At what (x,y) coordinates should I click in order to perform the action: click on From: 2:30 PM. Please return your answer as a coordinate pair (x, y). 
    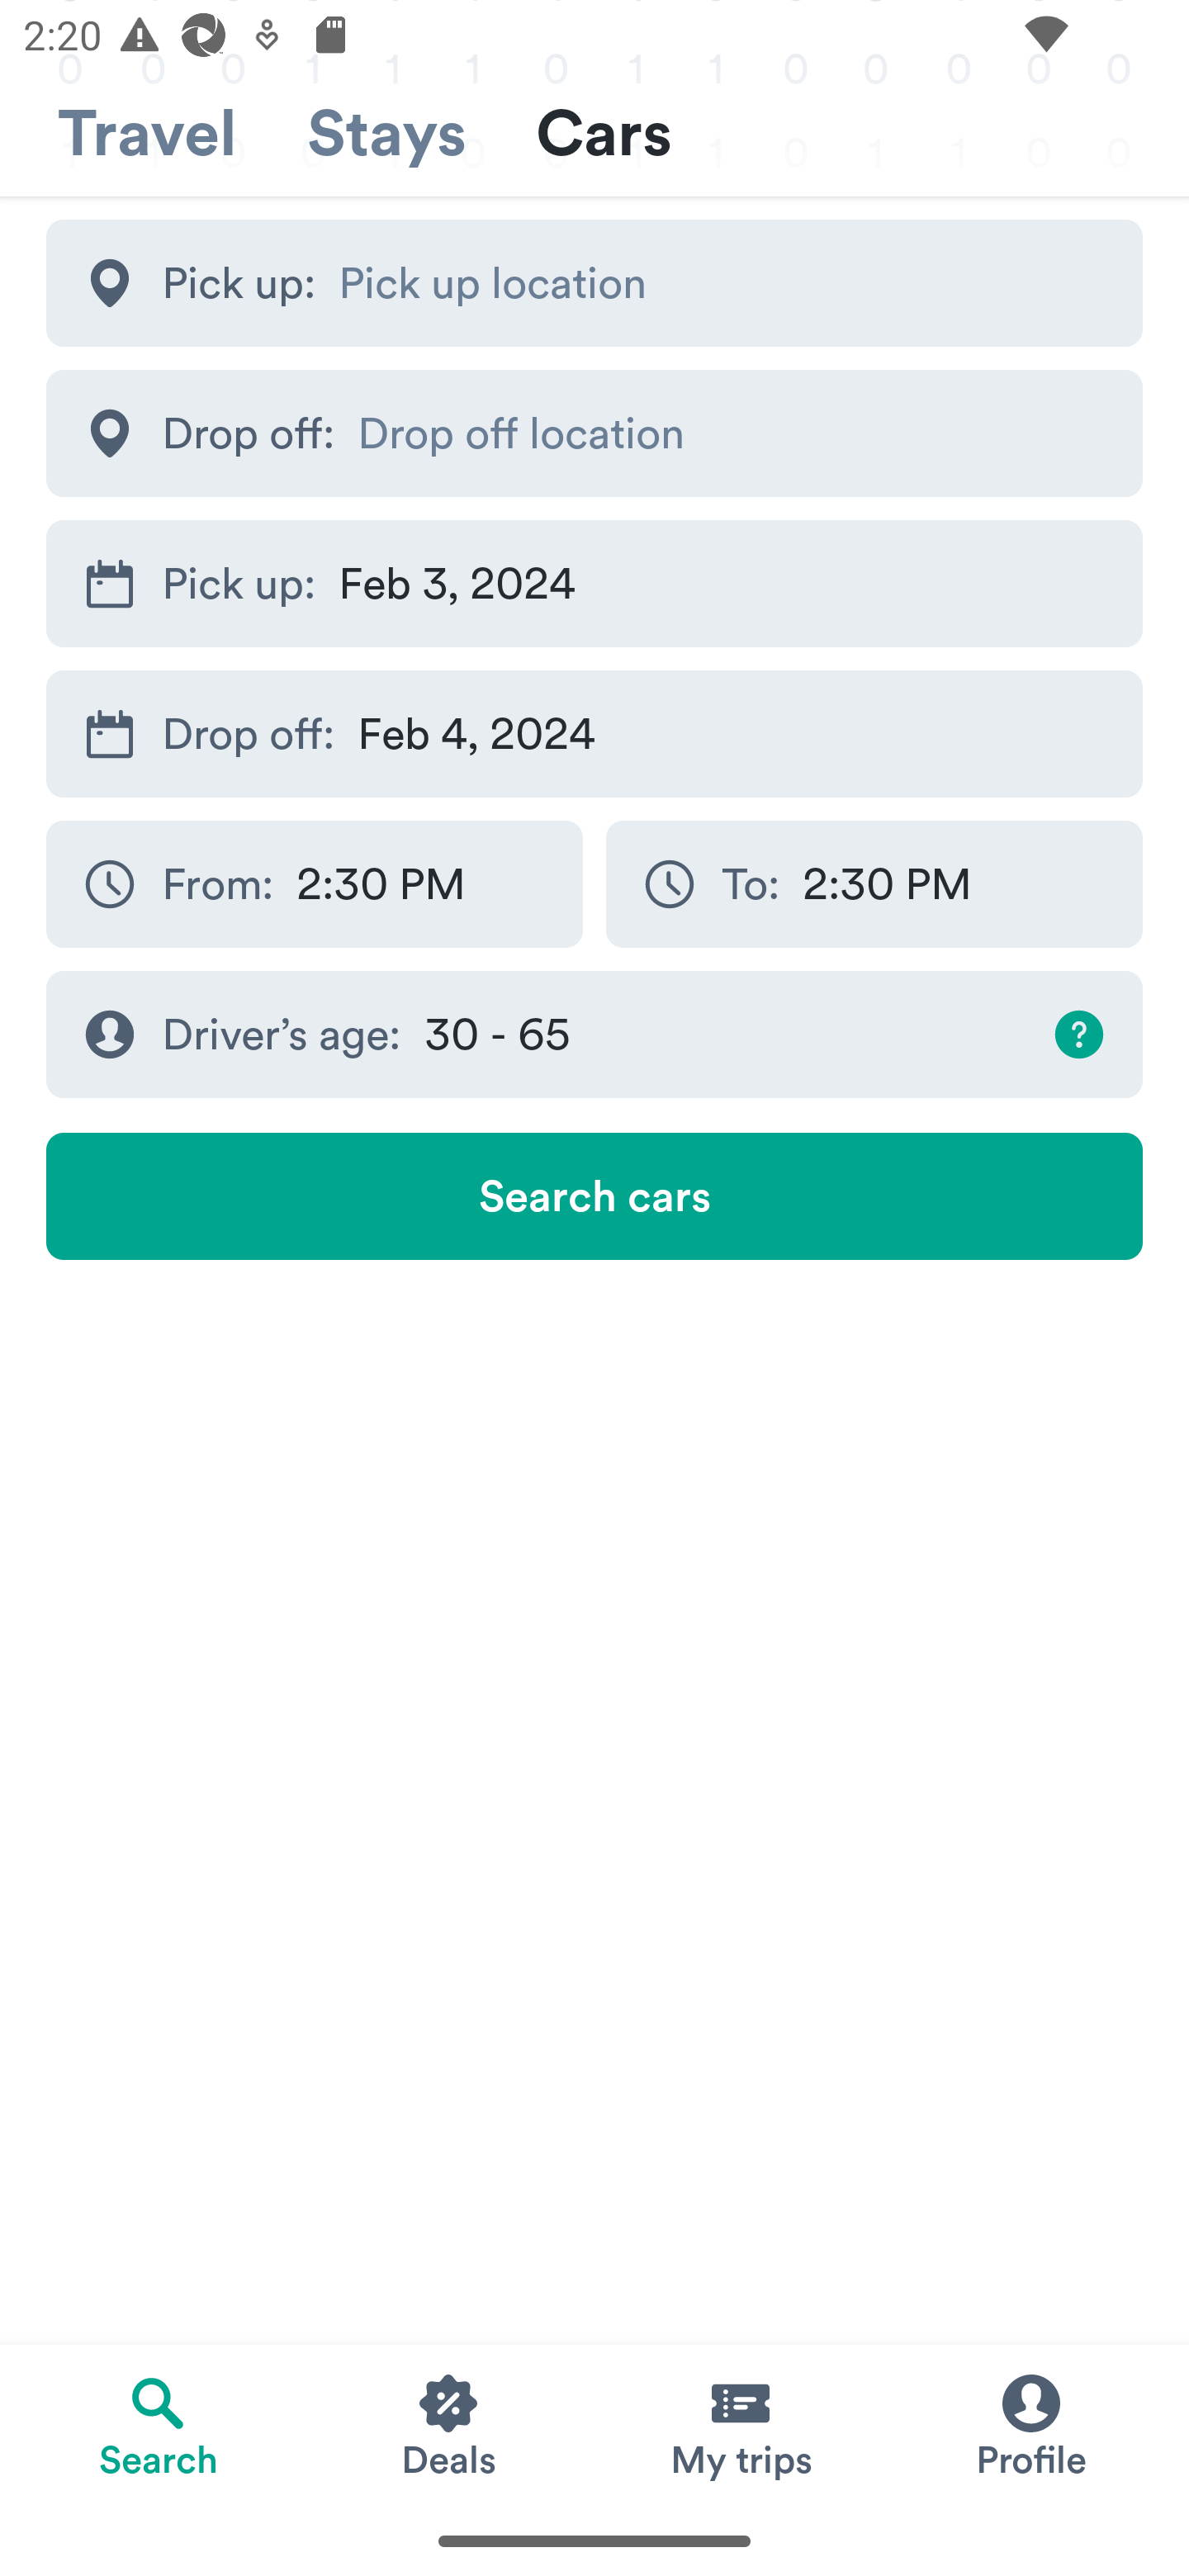
    Looking at the image, I should click on (314, 883).